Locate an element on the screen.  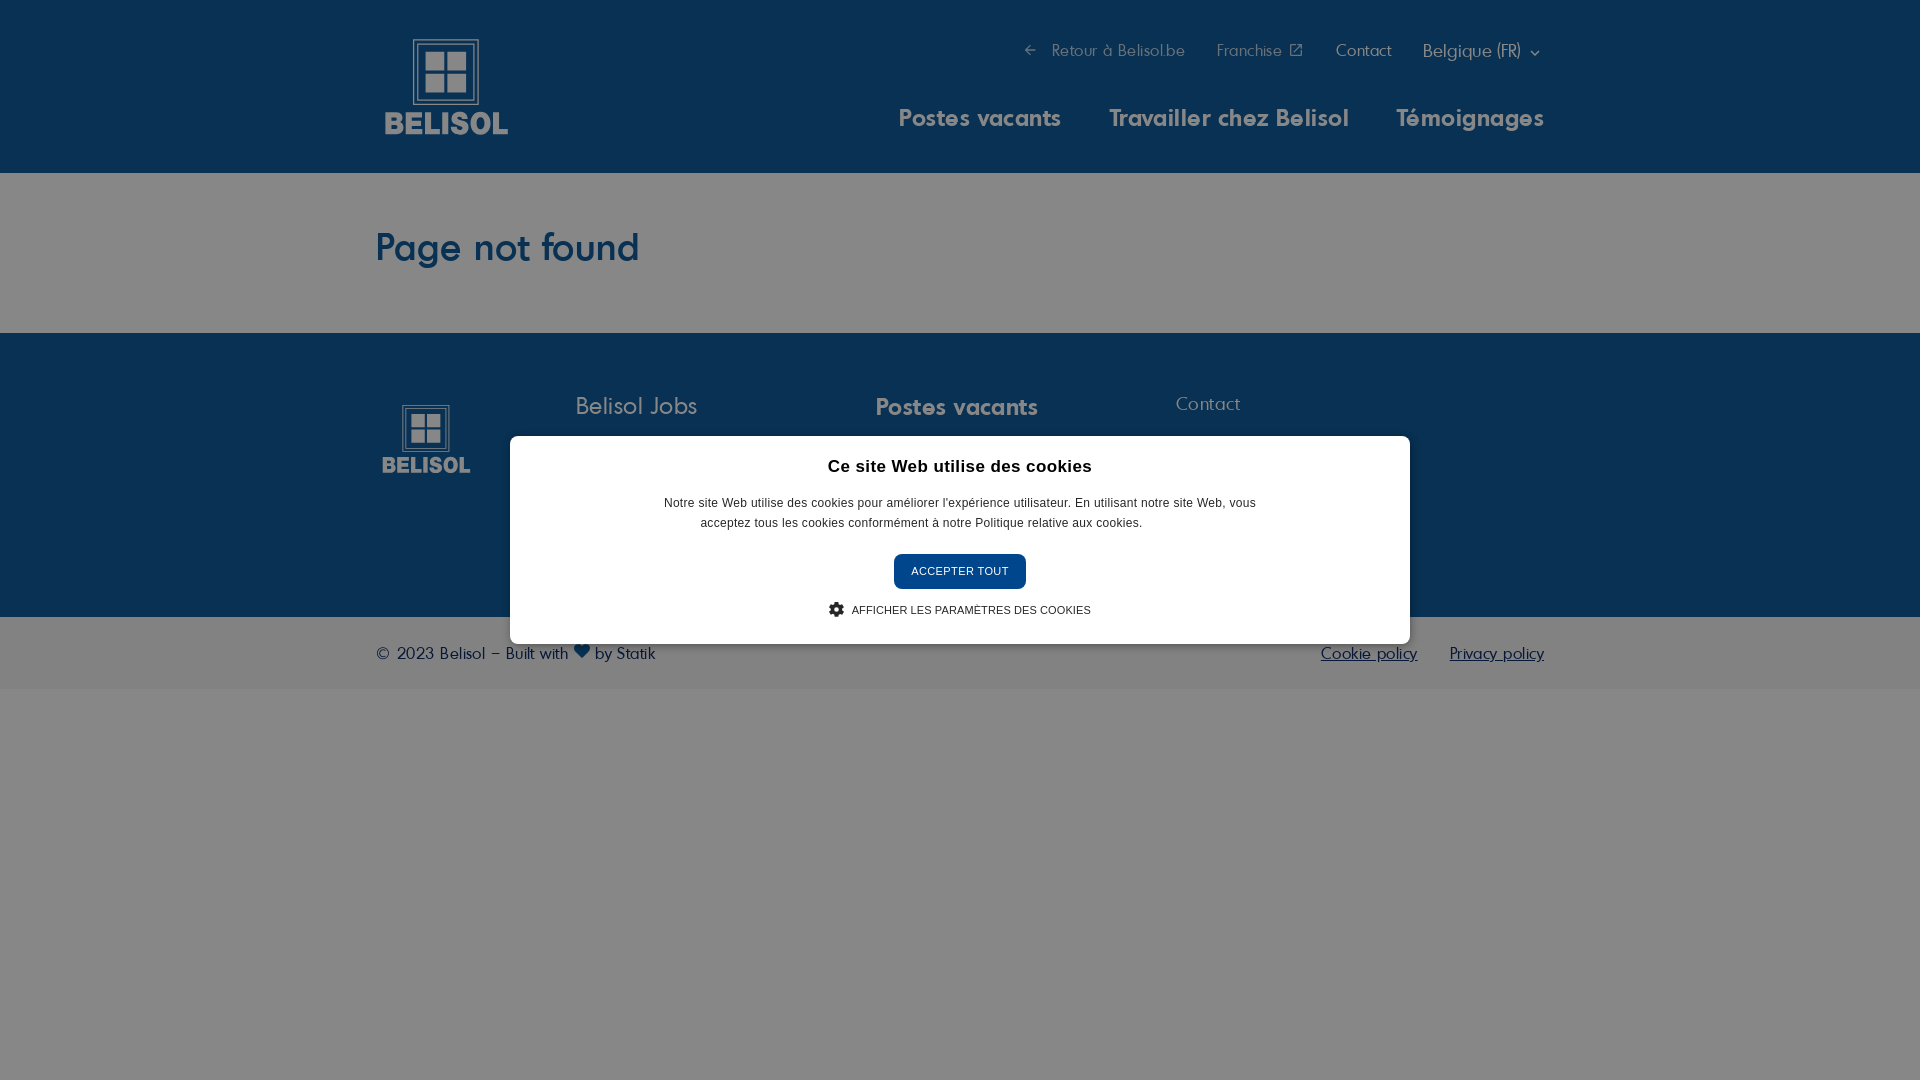
Postes vacants is located at coordinates (980, 116).